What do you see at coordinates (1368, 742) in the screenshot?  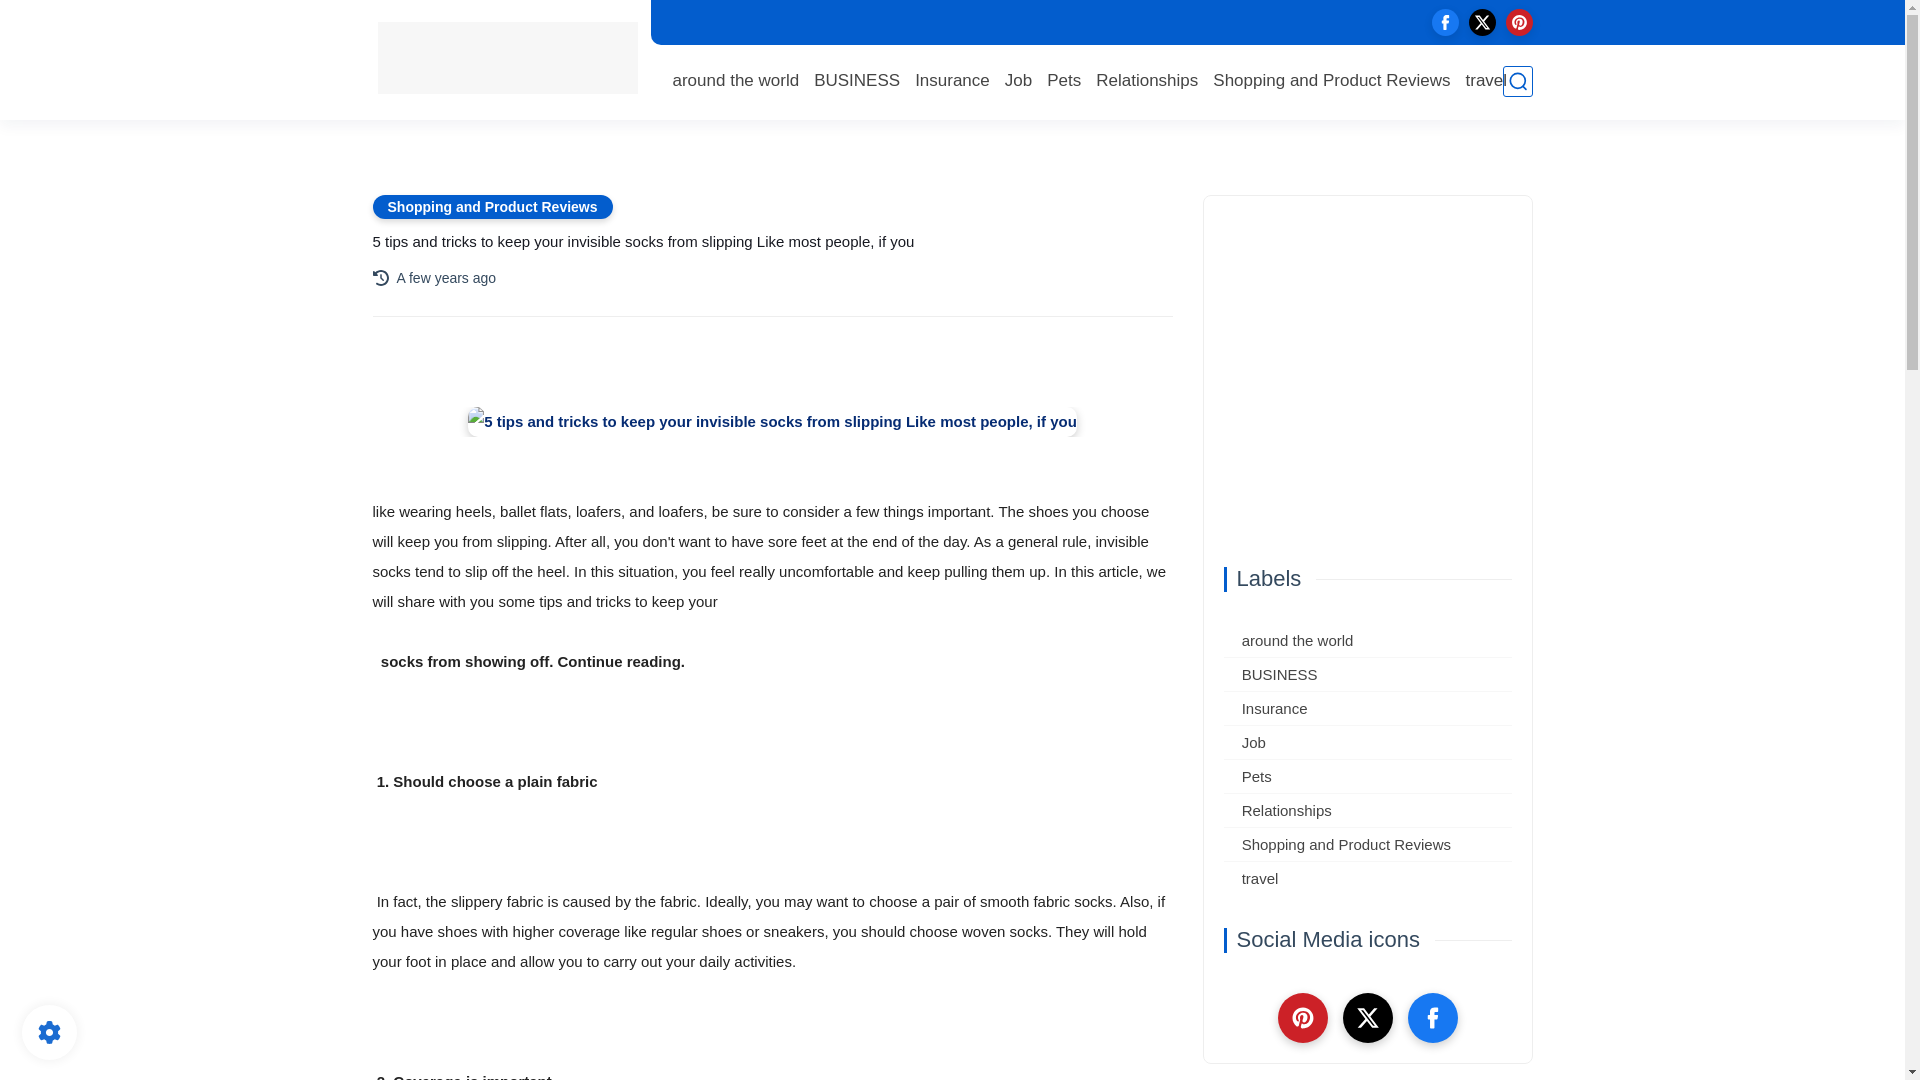 I see `Job` at bounding box center [1368, 742].